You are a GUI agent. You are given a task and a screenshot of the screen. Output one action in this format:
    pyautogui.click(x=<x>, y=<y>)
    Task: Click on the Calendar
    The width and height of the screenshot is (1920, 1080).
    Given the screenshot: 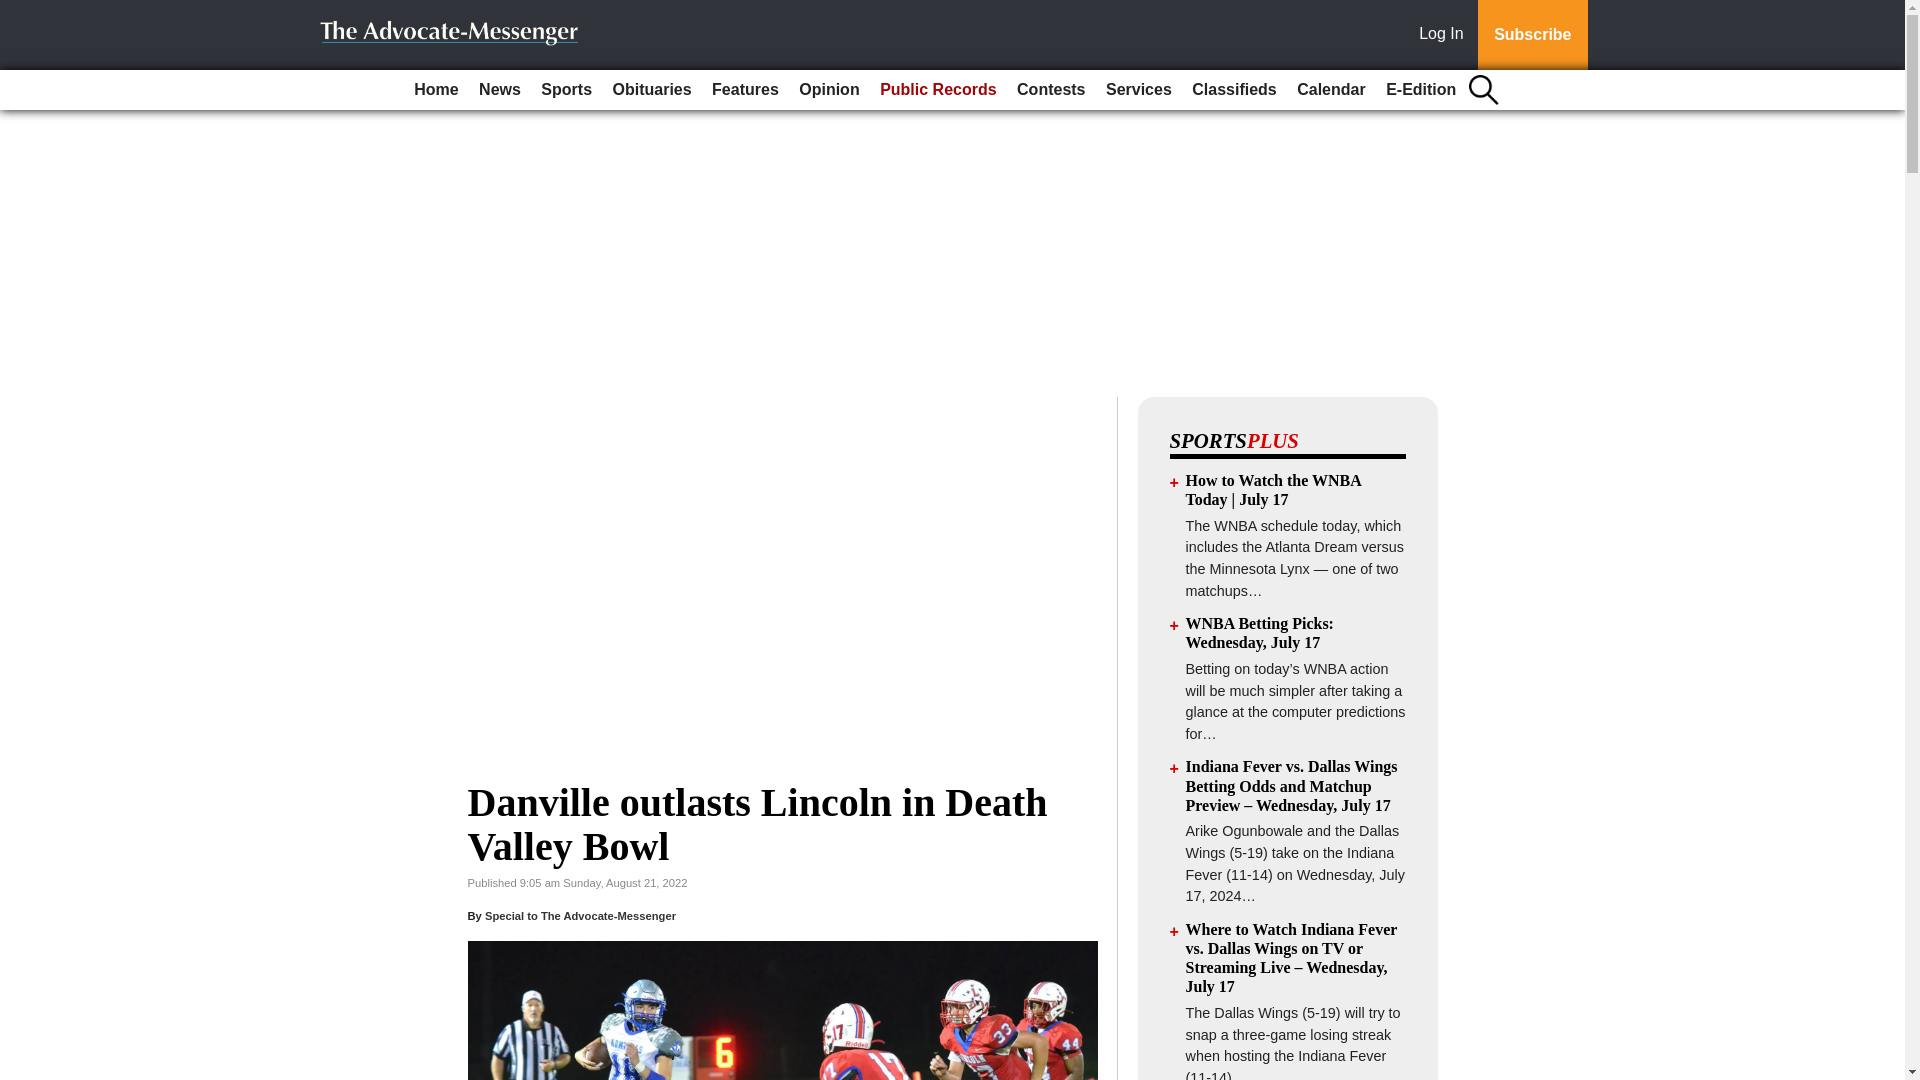 What is the action you would take?
    pyautogui.click(x=1330, y=90)
    